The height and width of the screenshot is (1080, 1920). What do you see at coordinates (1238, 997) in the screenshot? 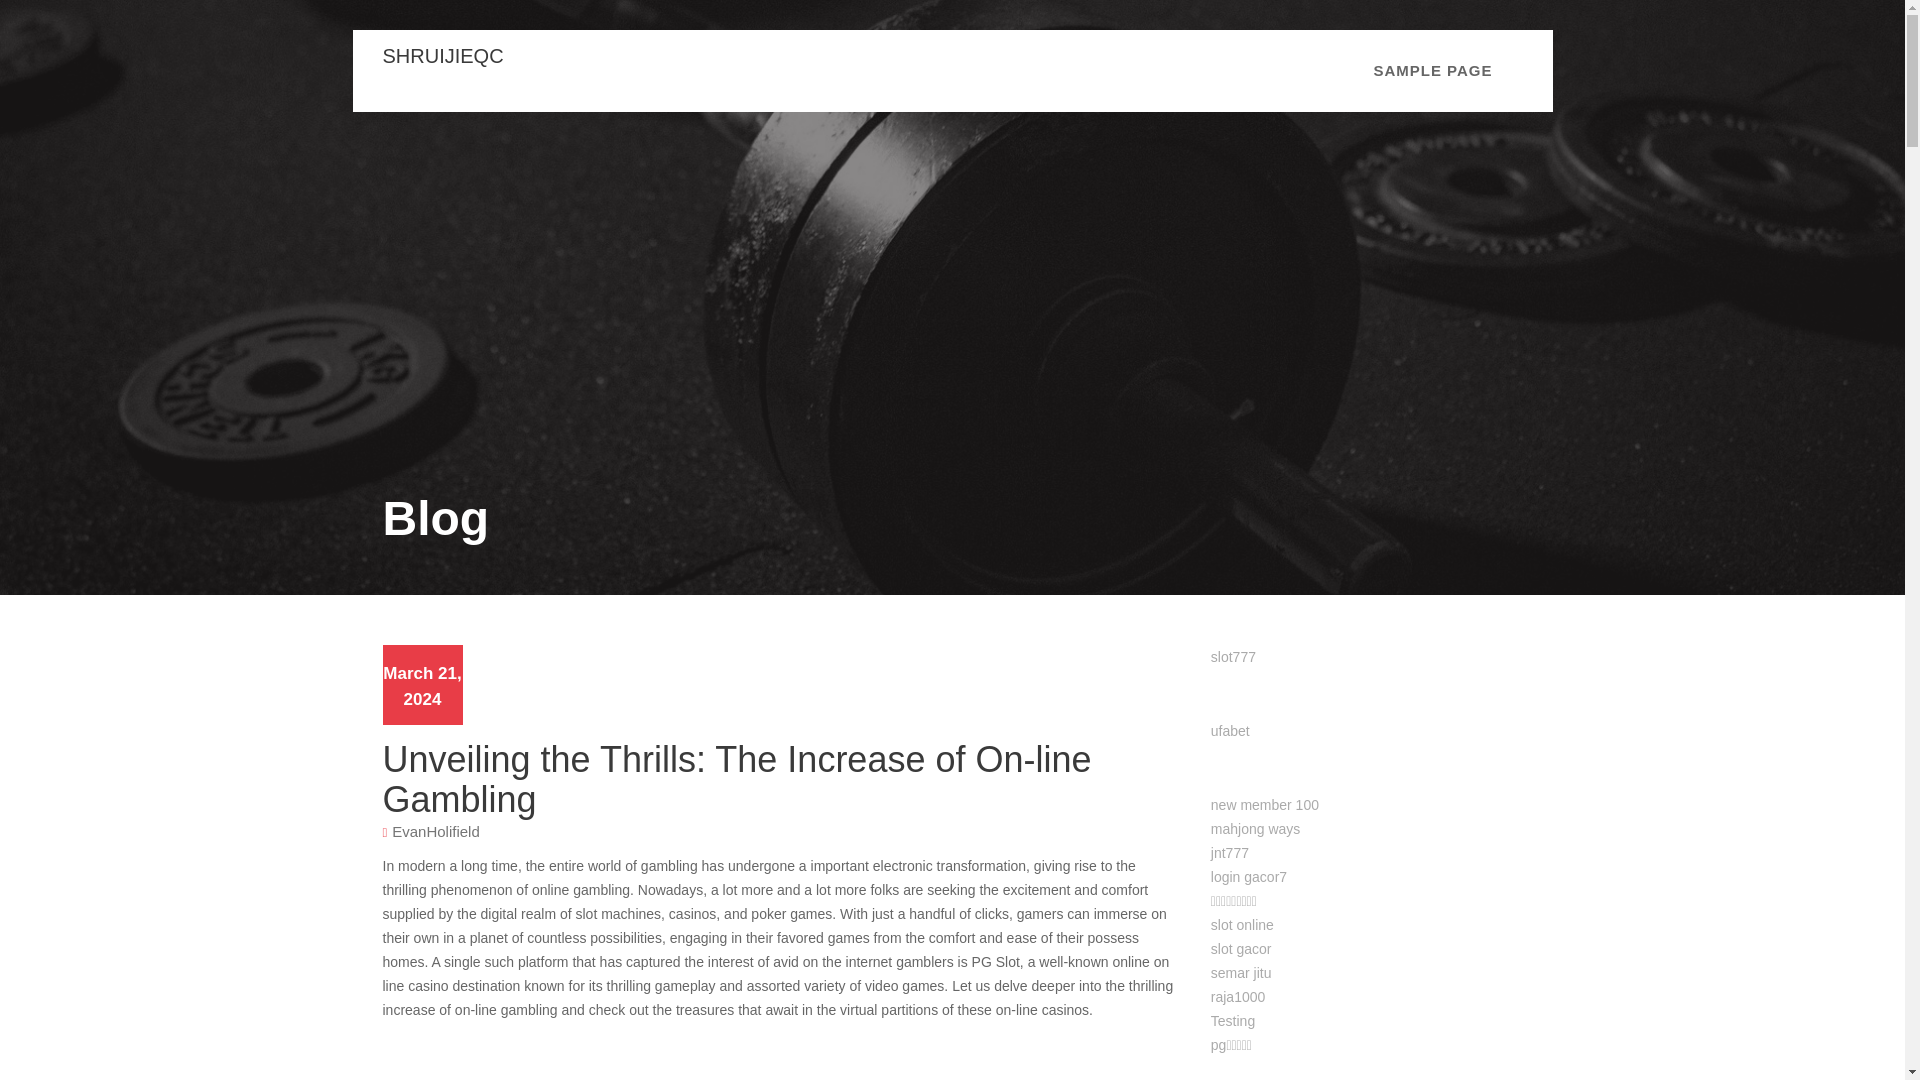
I see `raja1000` at bounding box center [1238, 997].